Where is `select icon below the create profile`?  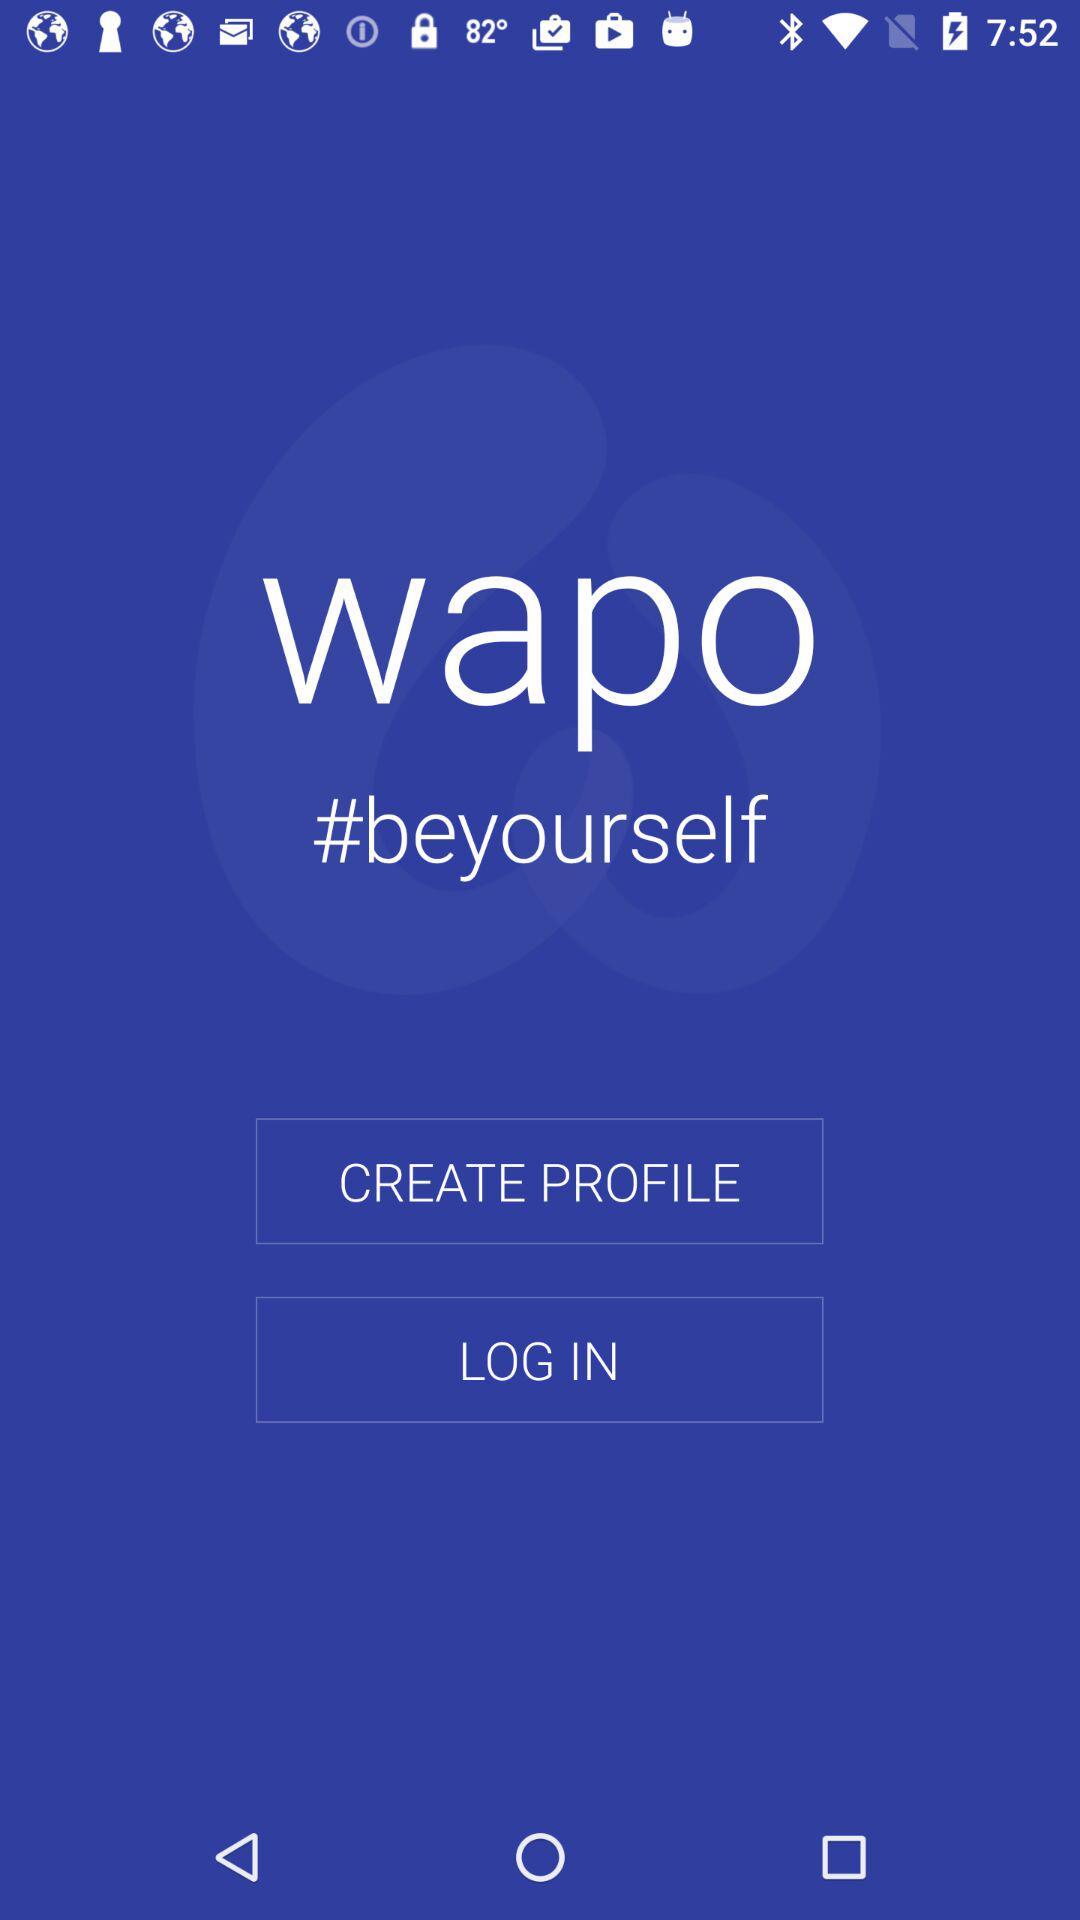 select icon below the create profile is located at coordinates (539, 1359).